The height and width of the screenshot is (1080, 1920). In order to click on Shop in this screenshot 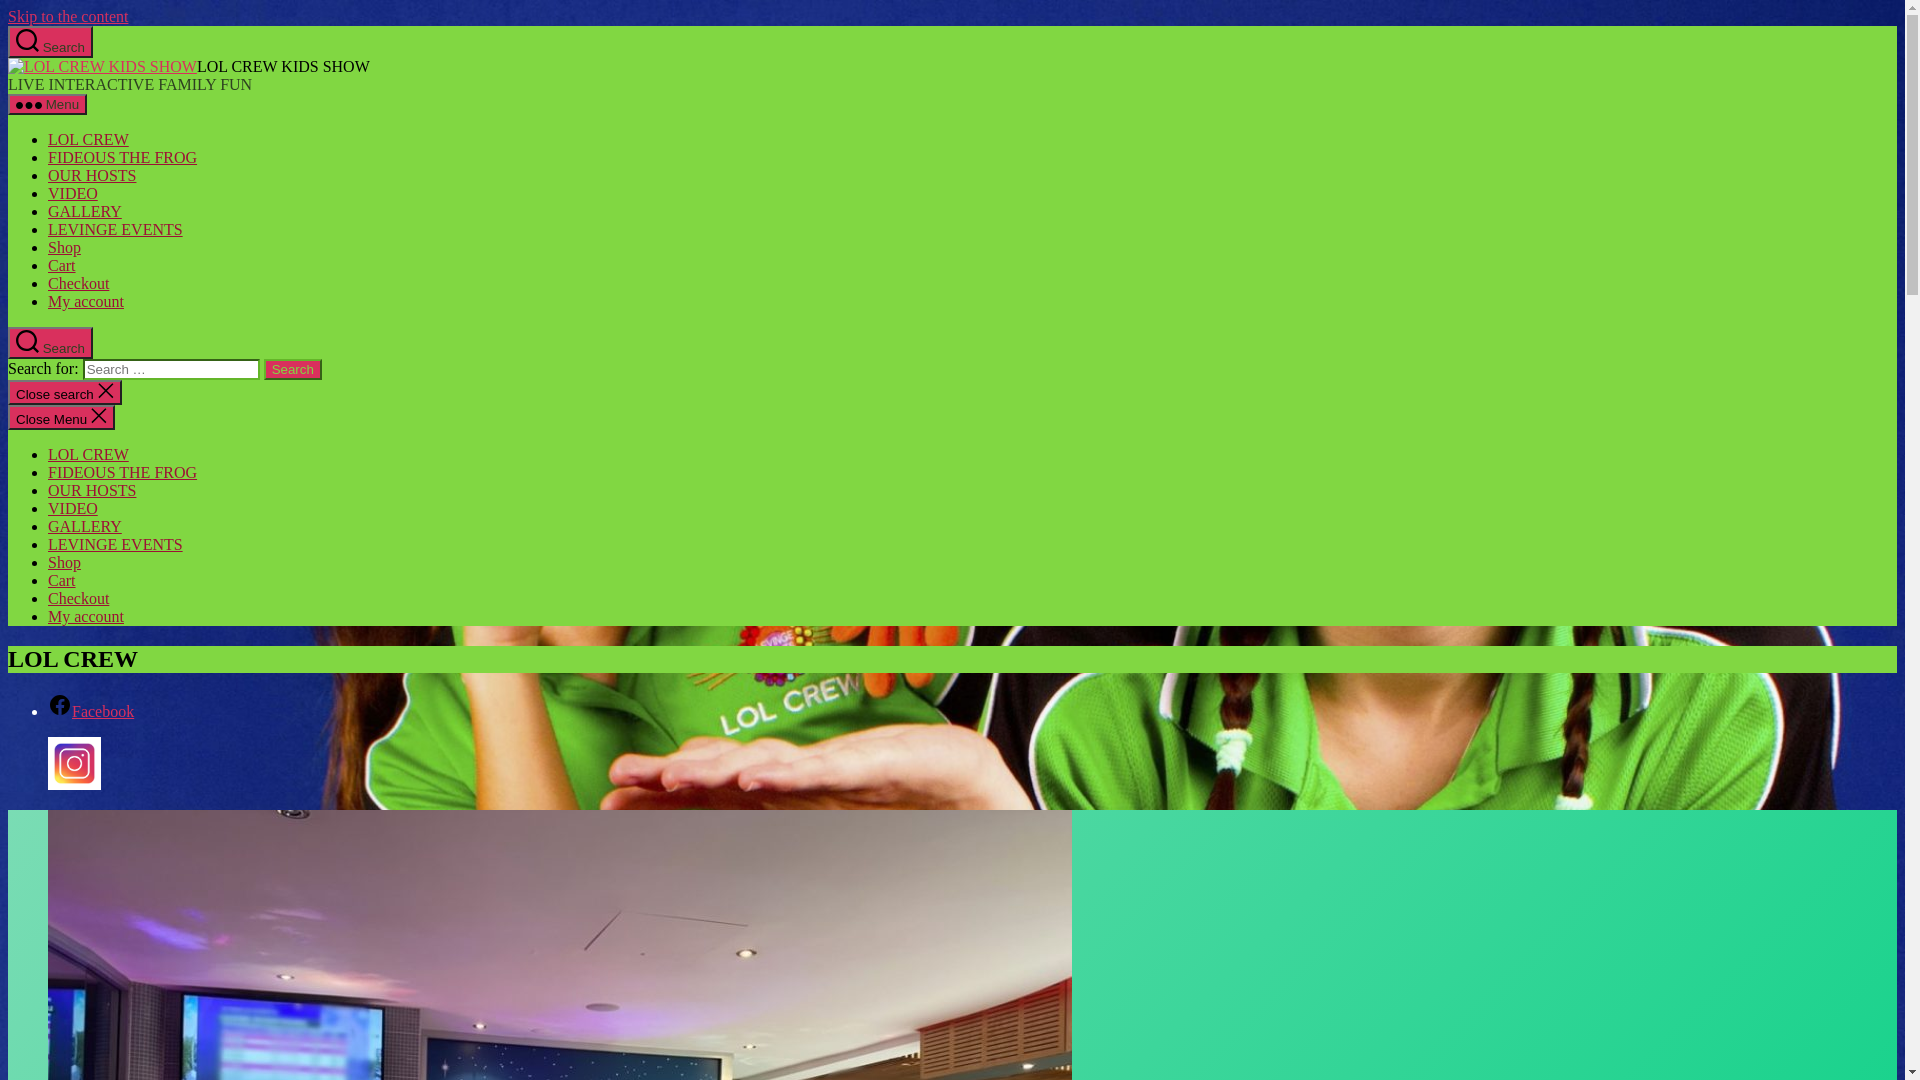, I will do `click(64, 562)`.